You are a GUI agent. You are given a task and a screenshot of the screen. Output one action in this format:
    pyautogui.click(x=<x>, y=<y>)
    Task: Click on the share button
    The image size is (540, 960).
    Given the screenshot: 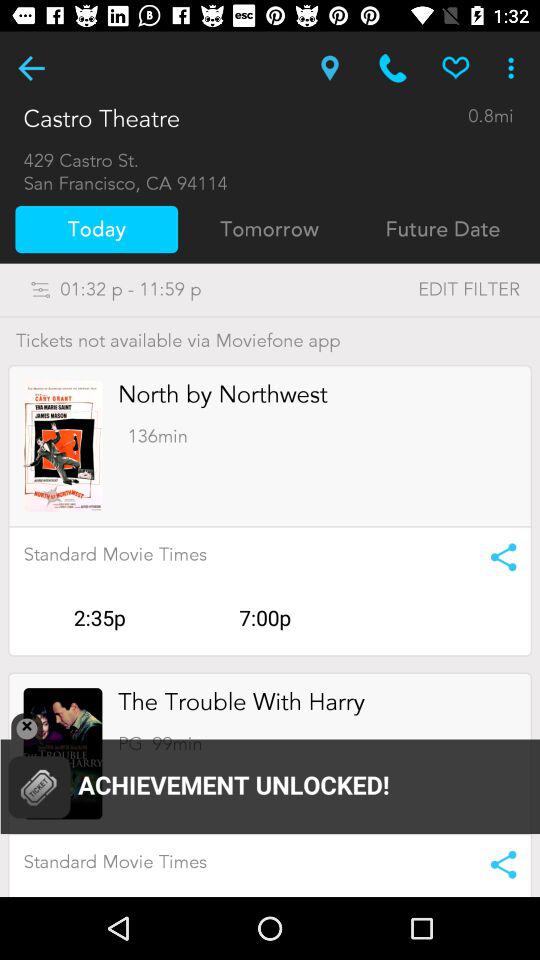 What is the action you would take?
    pyautogui.click(x=496, y=864)
    